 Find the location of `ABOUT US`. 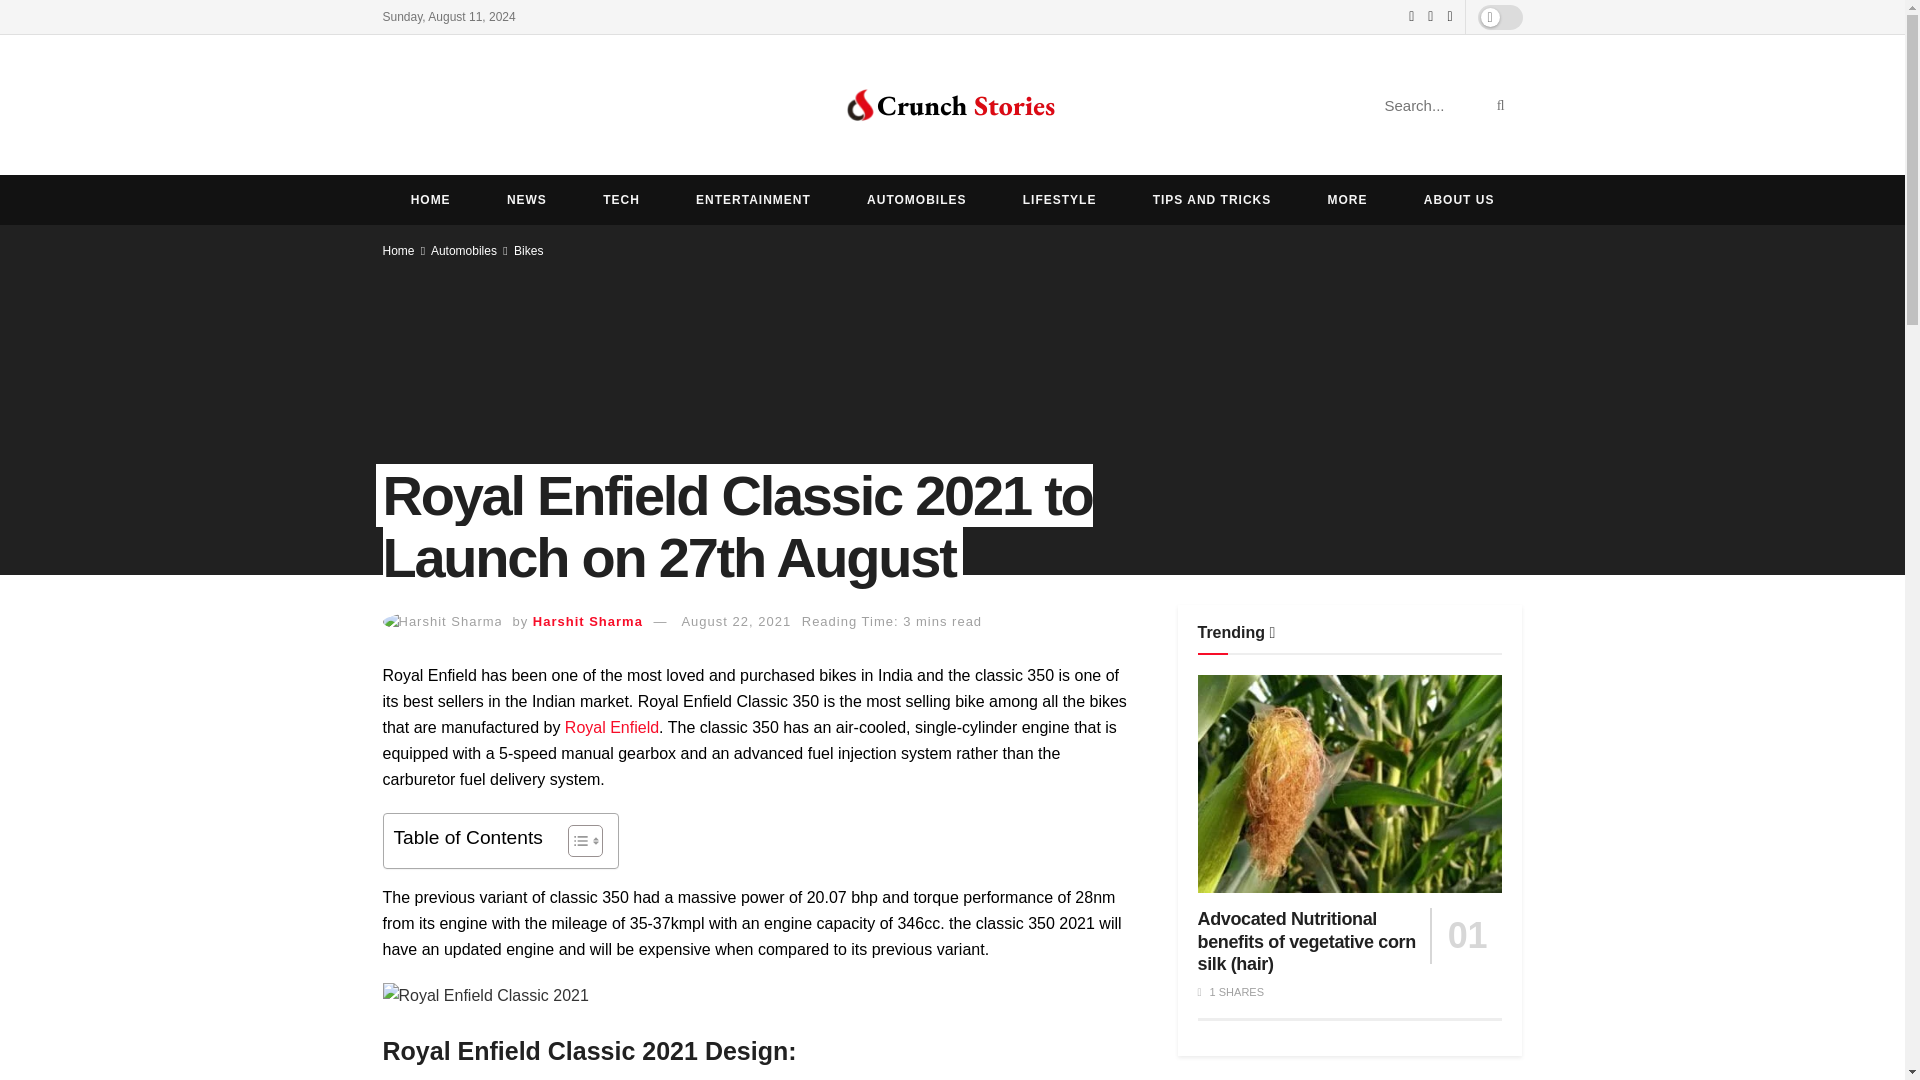

ABOUT US is located at coordinates (1458, 199).